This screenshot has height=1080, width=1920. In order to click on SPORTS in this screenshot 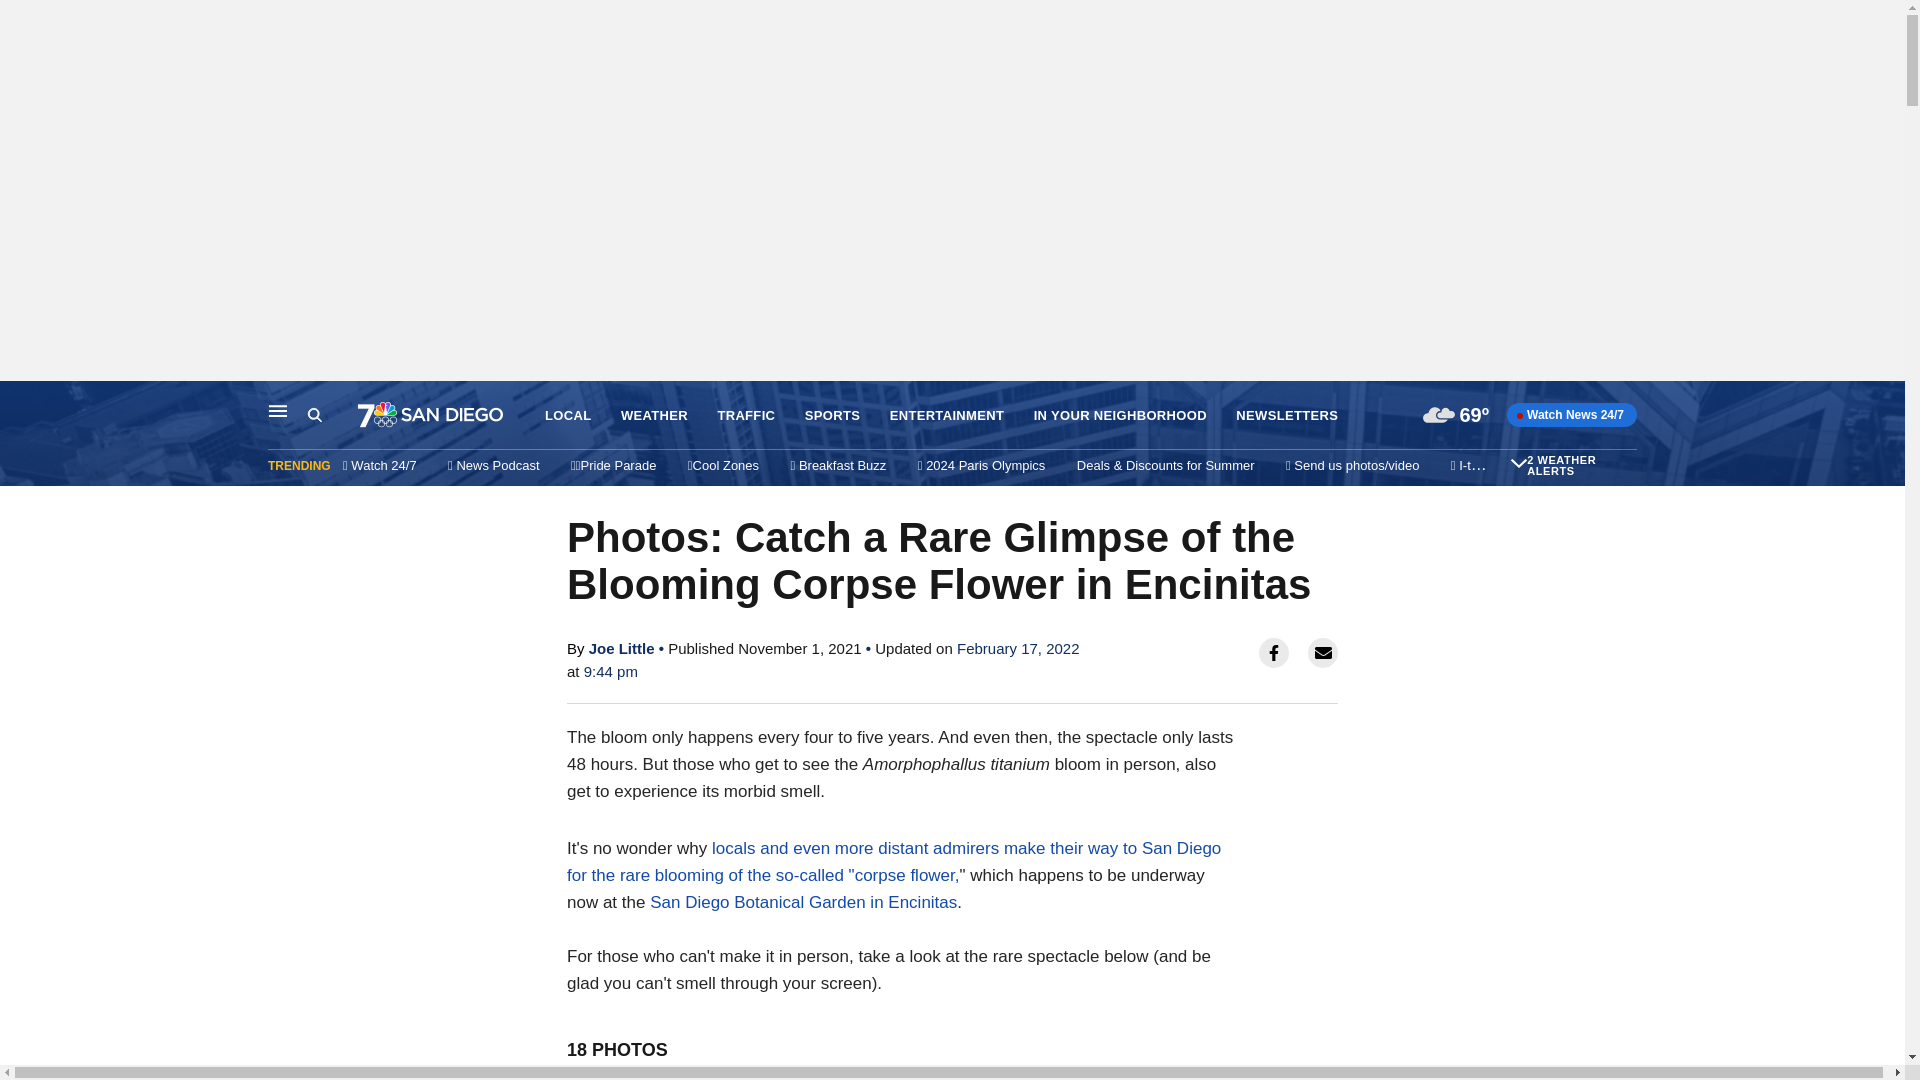, I will do `click(832, 416)`.